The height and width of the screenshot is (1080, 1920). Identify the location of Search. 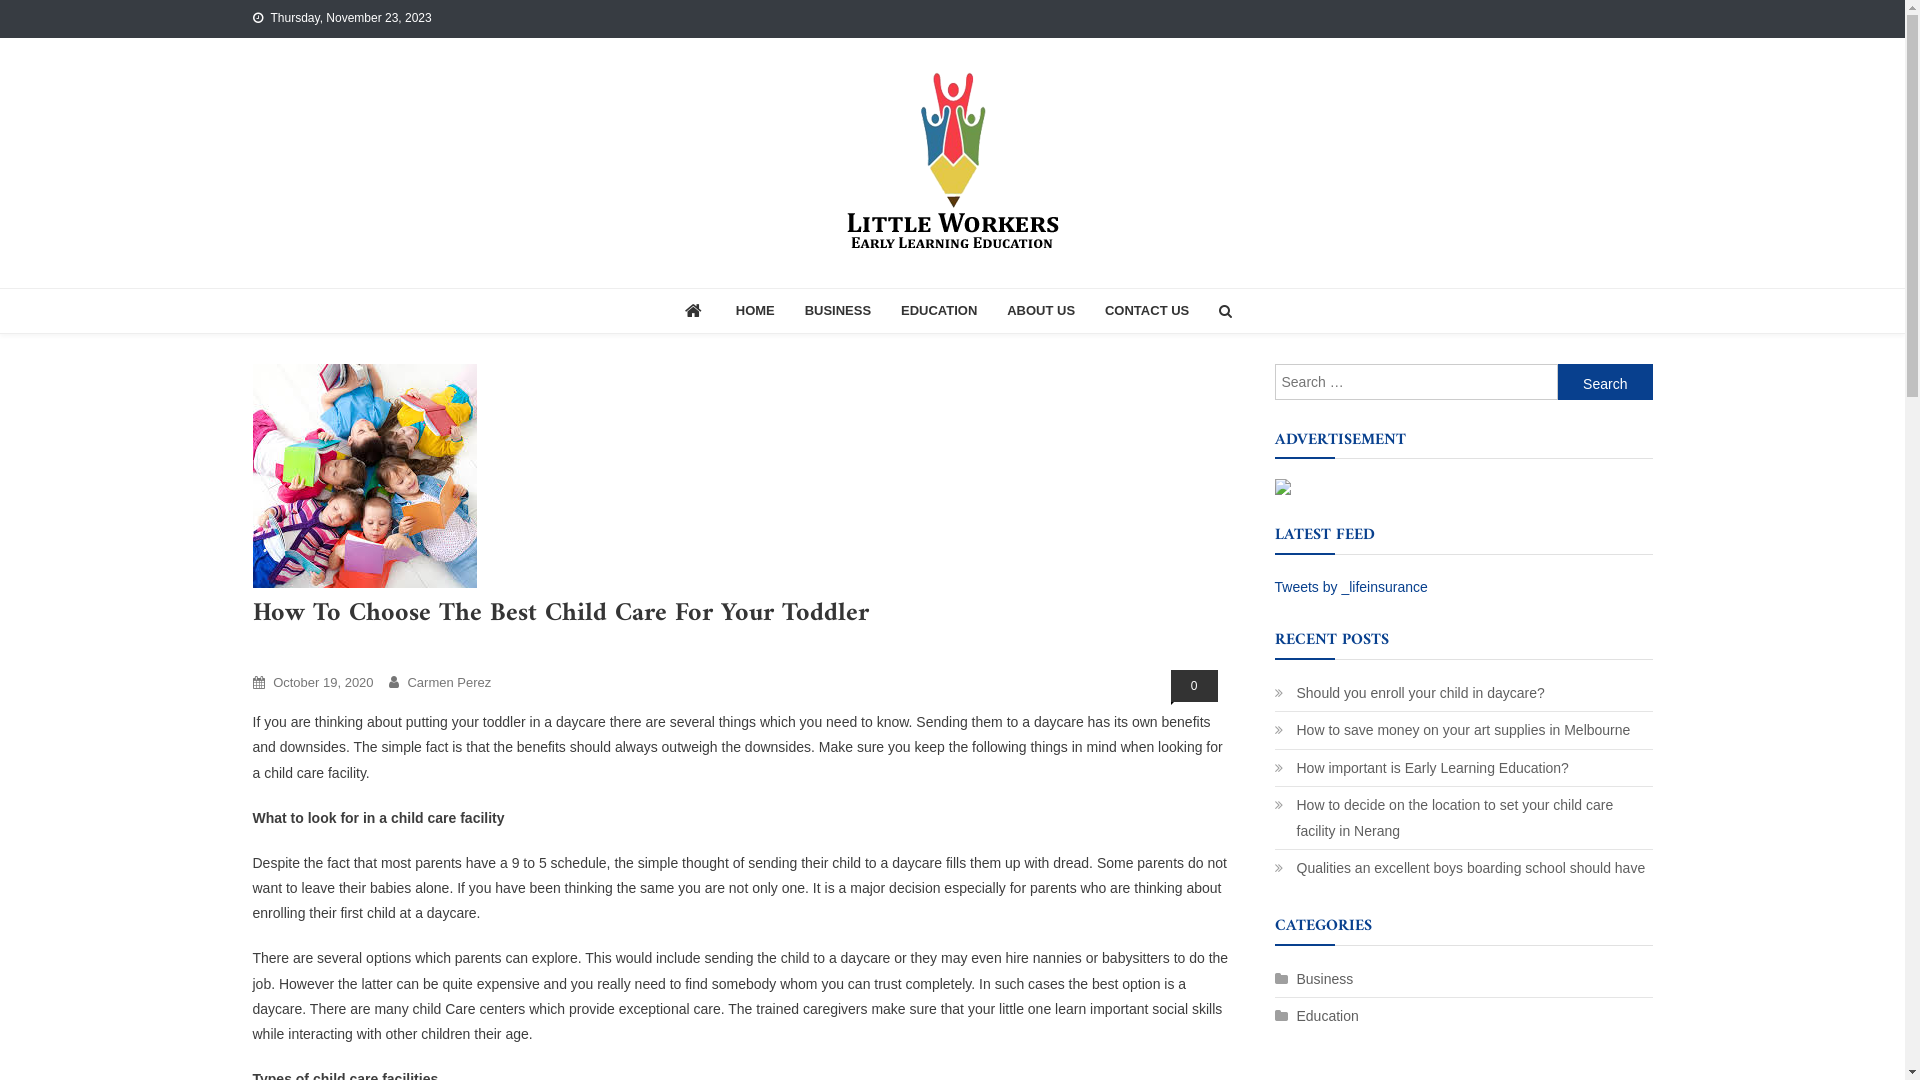
(1606, 382).